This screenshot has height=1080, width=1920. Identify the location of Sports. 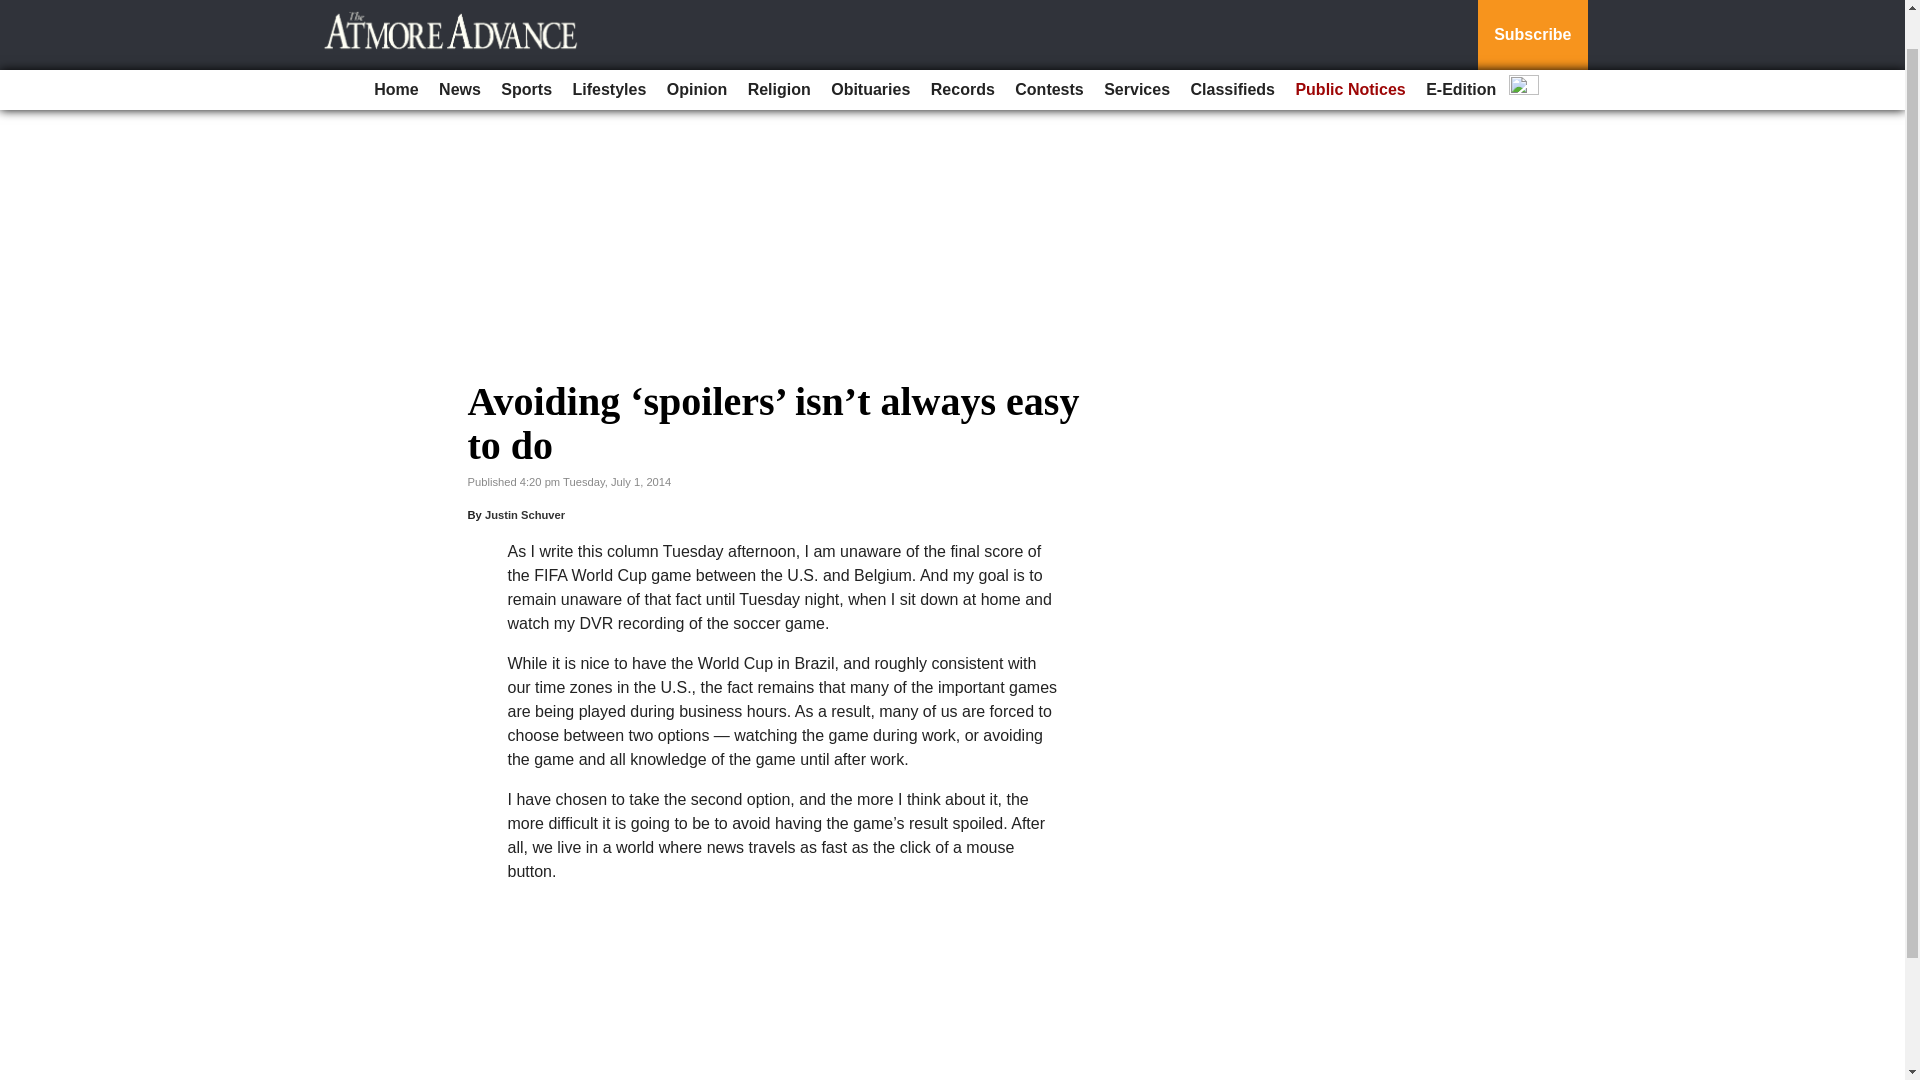
(526, 49).